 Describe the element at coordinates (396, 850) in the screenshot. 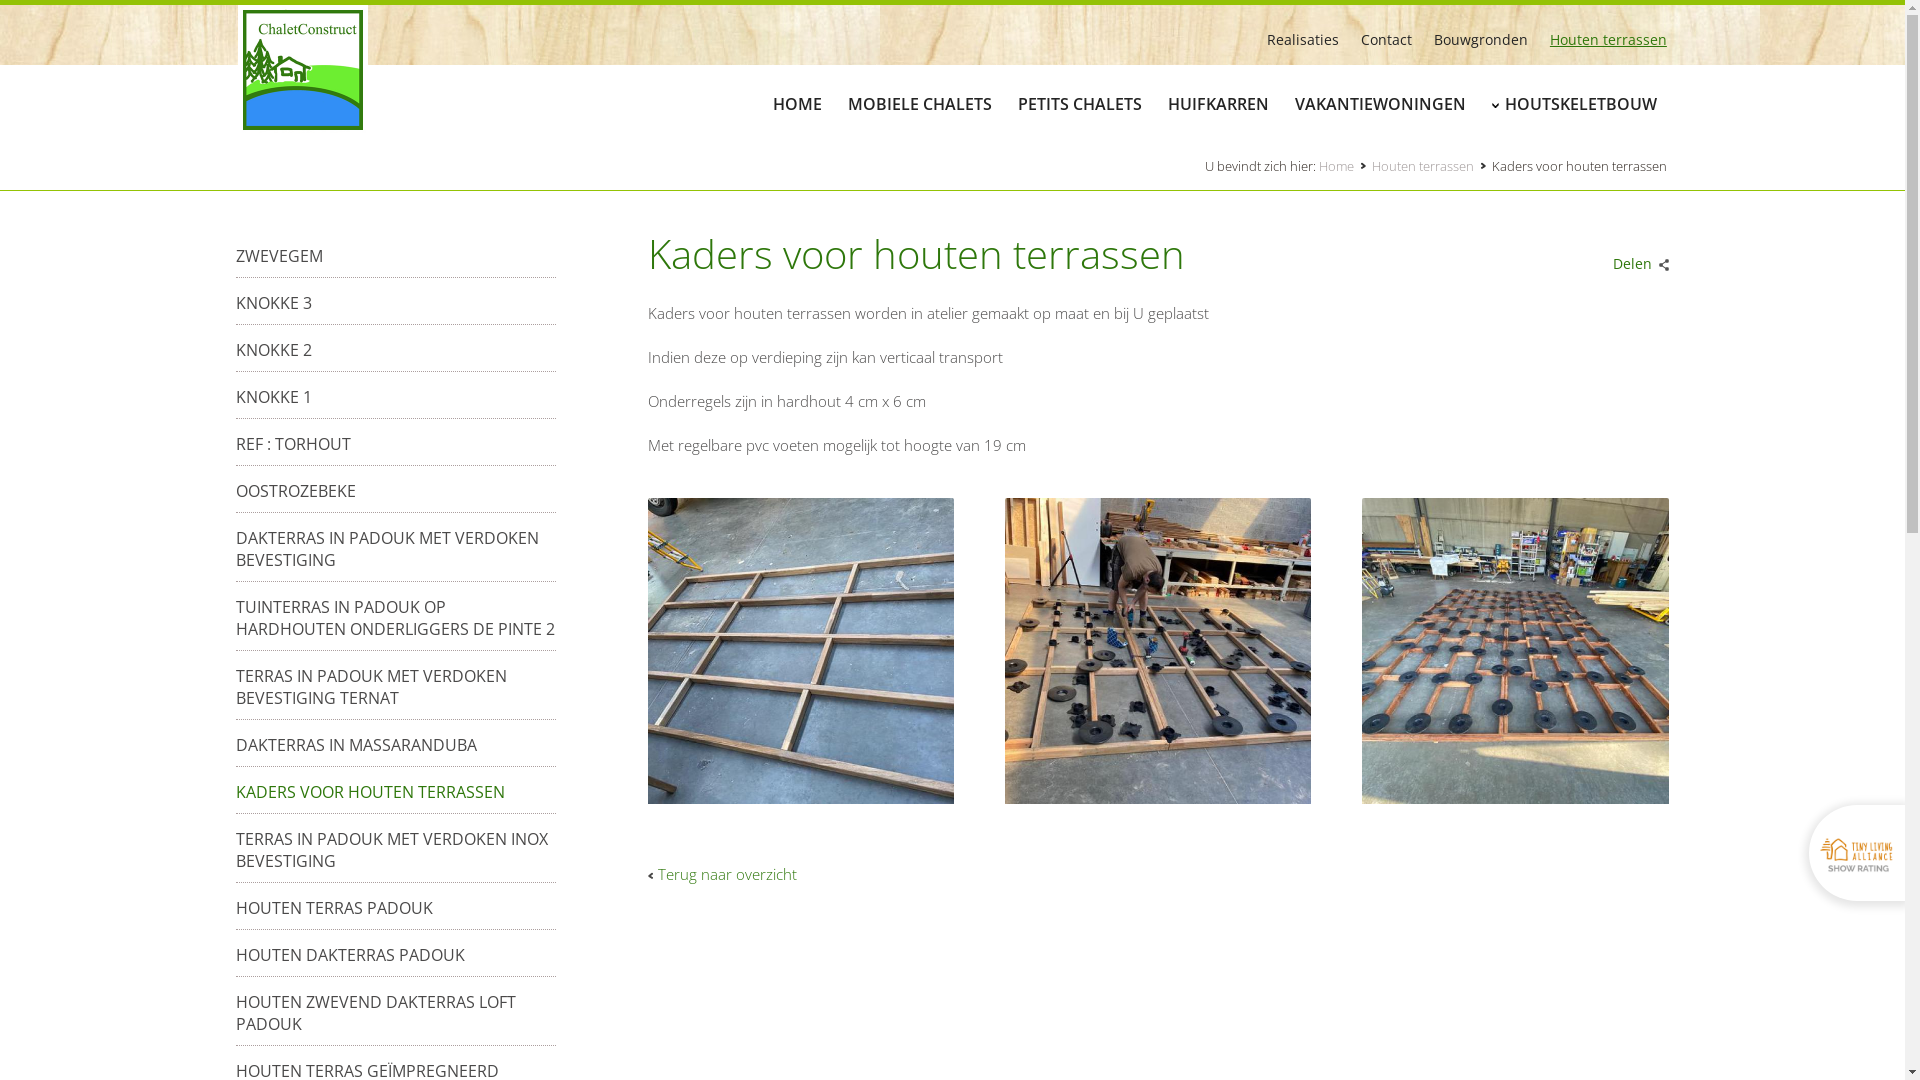

I see `TERRAS IN PADOUK MET VERDOKEN INOX BEVESTIGING` at that location.